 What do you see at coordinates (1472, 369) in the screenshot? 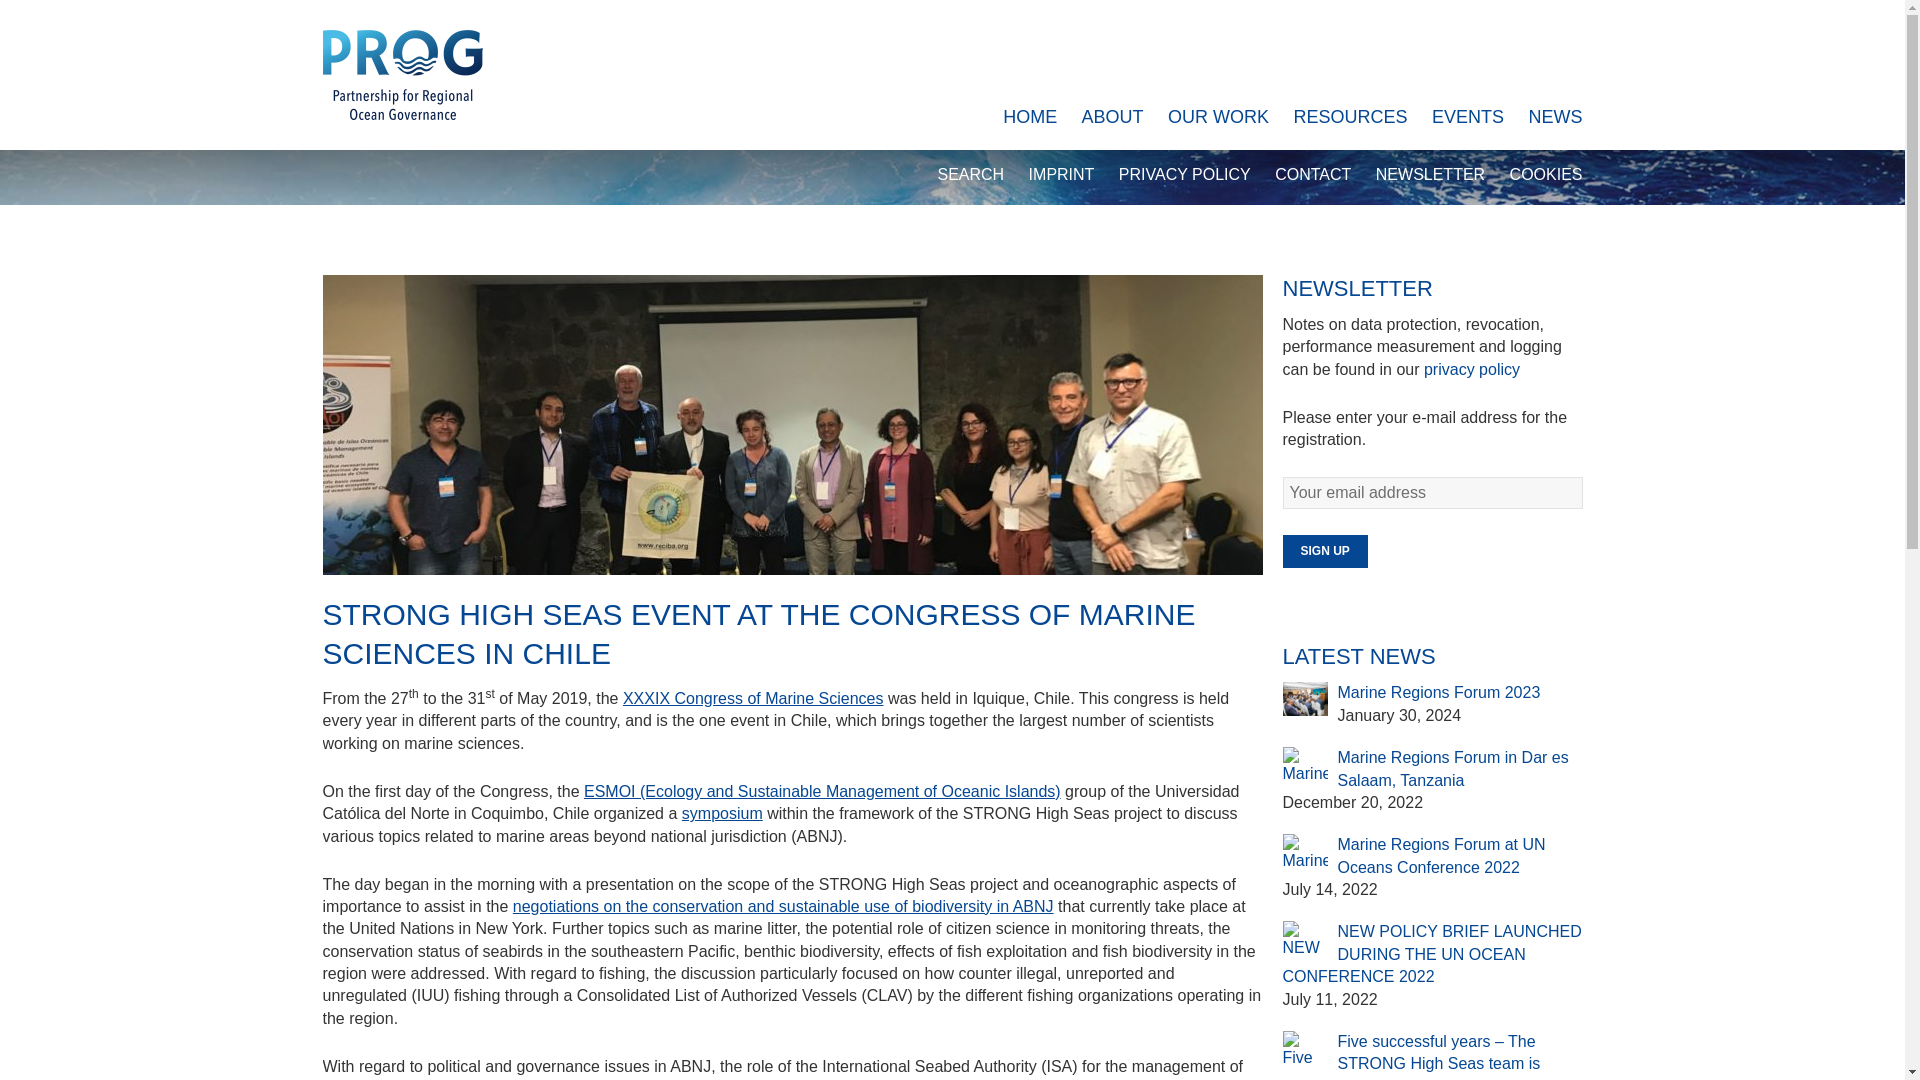
I see `privacy policy` at bounding box center [1472, 369].